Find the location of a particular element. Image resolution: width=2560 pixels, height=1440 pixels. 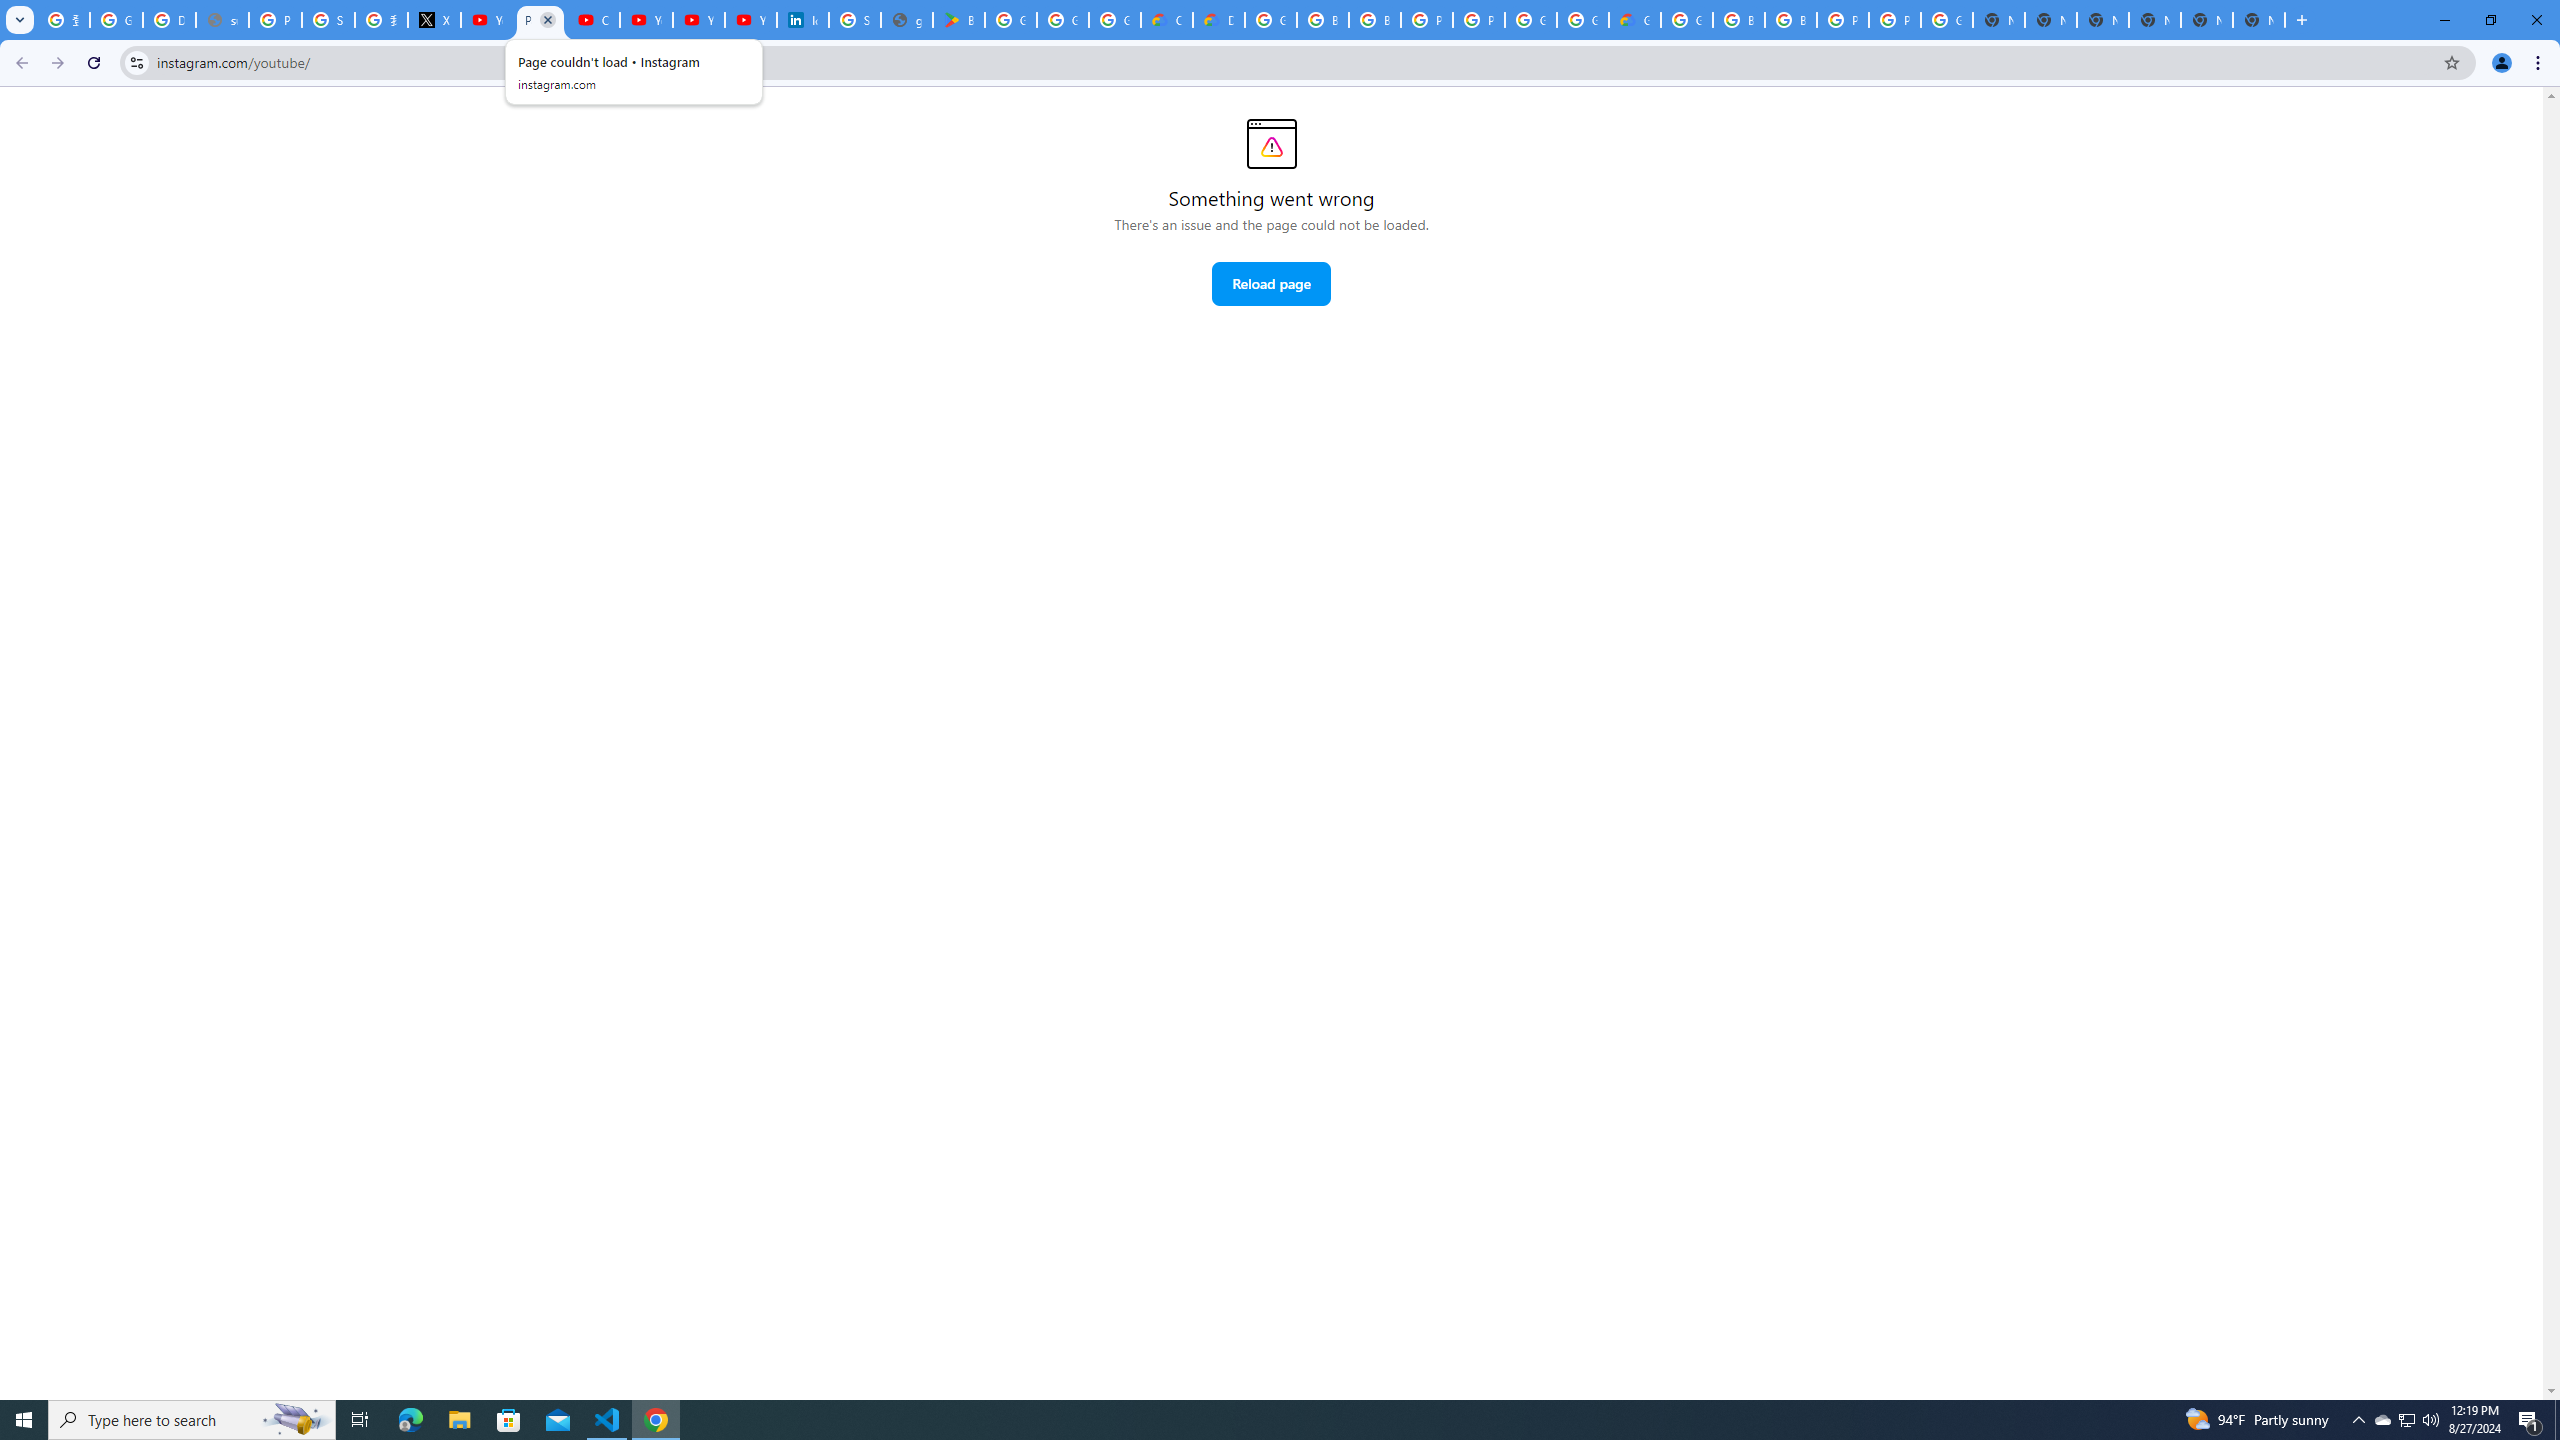

Browse Chrome as a guest - Computer - Google Chrome Help is located at coordinates (1739, 20).